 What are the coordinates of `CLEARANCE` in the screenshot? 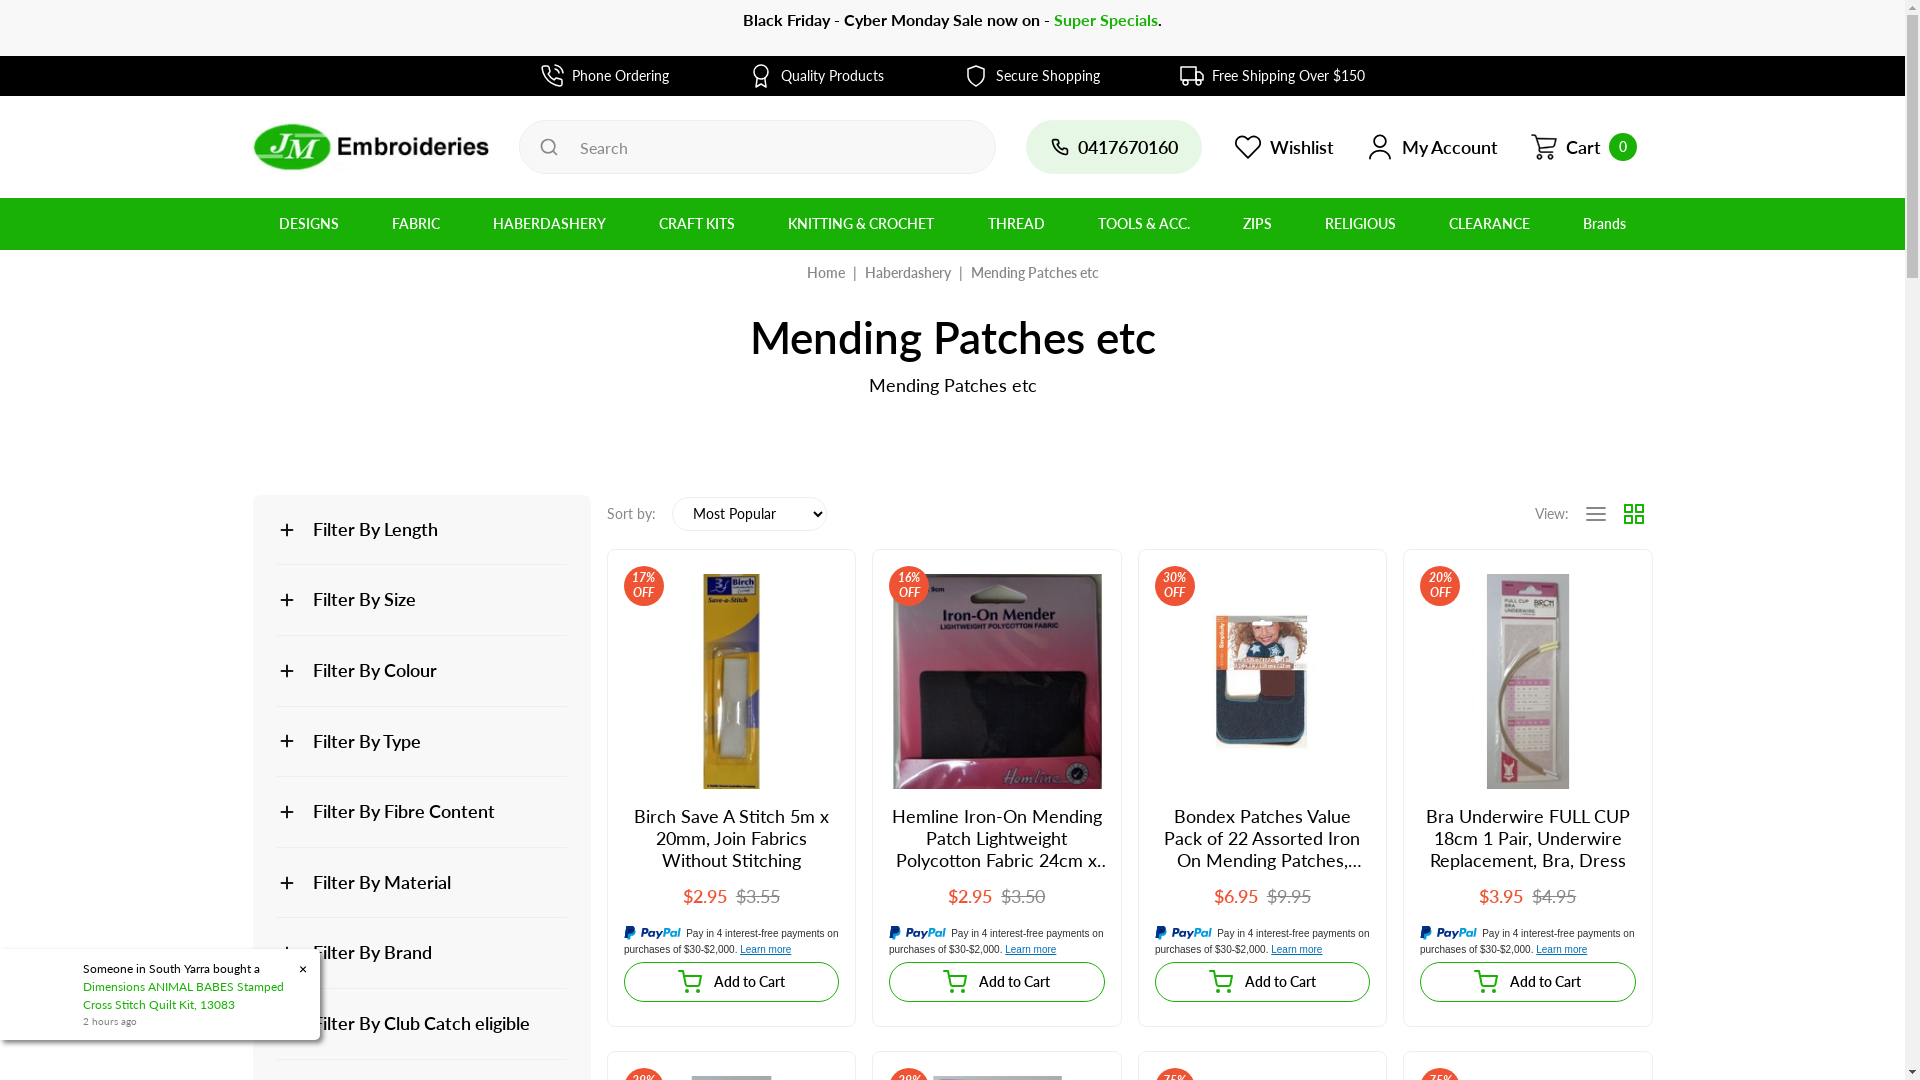 It's located at (1489, 224).